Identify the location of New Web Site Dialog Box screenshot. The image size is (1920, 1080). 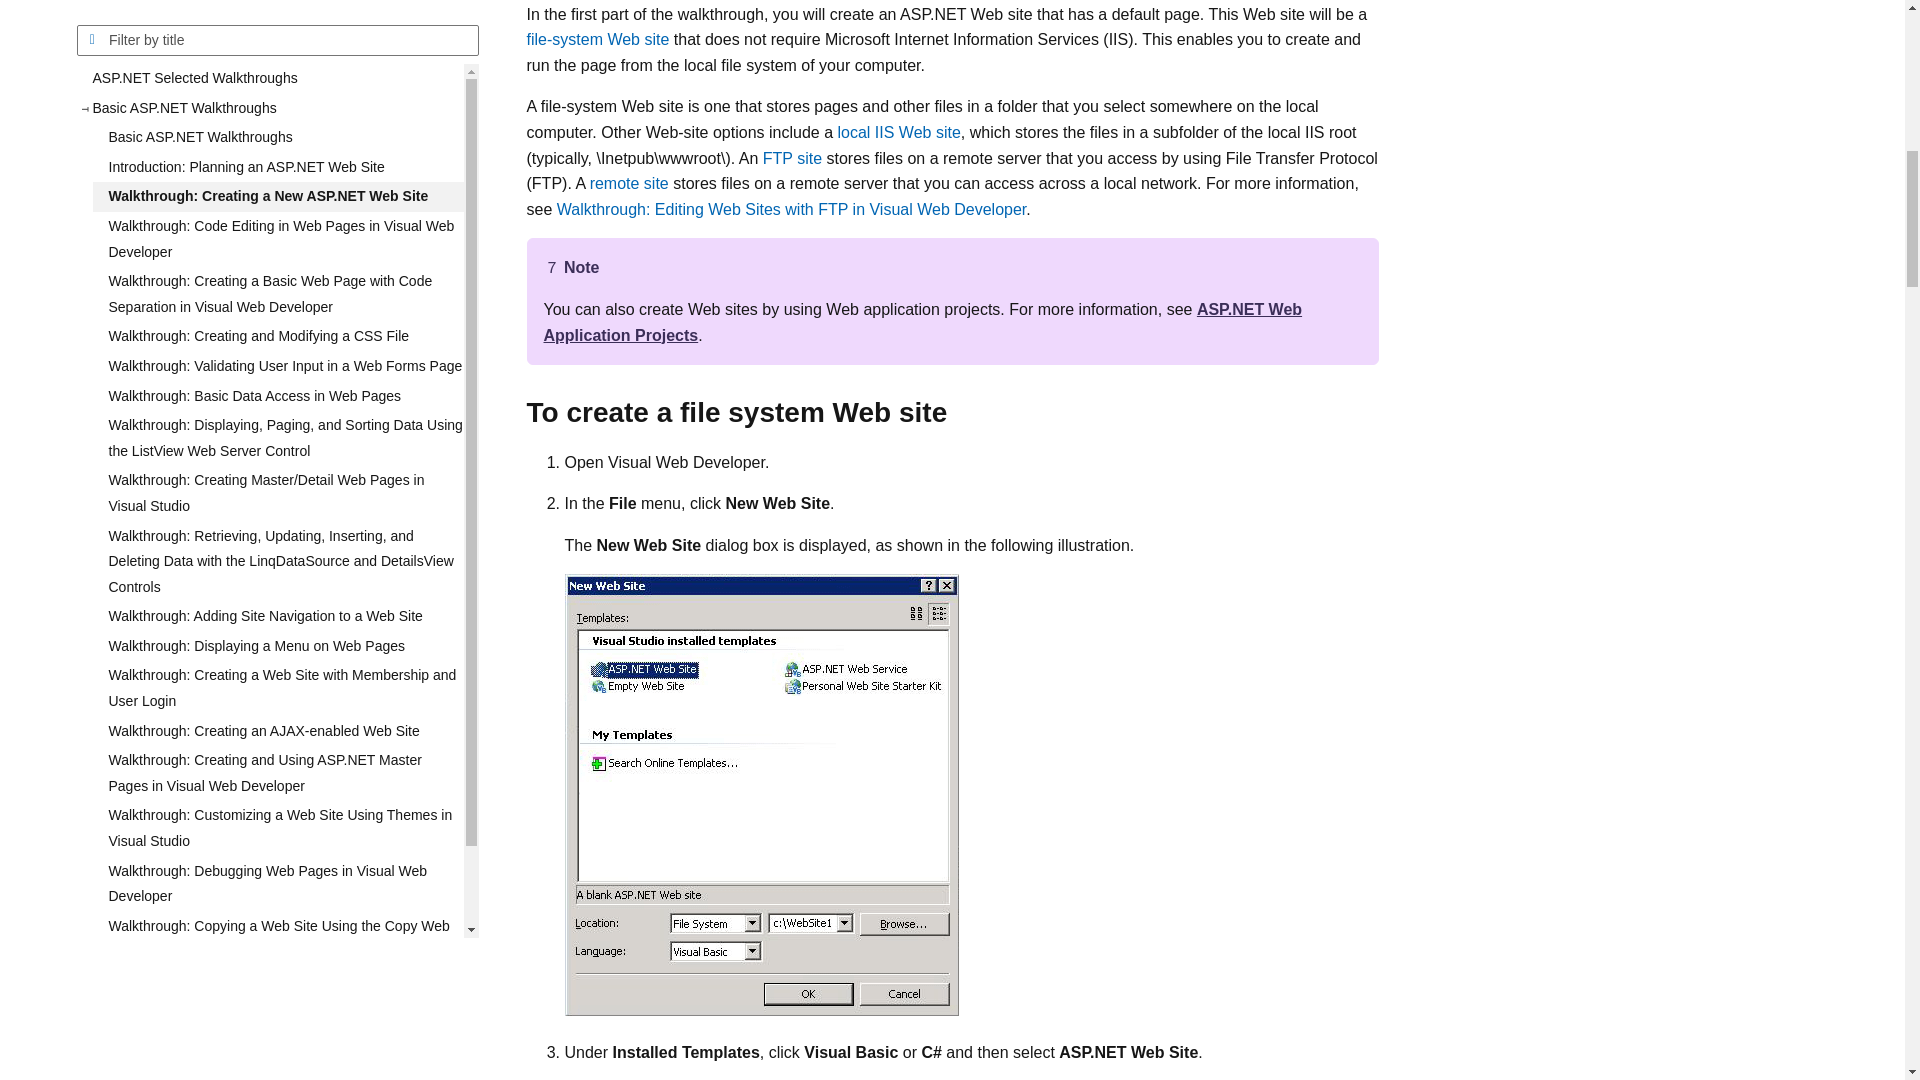
(761, 794).